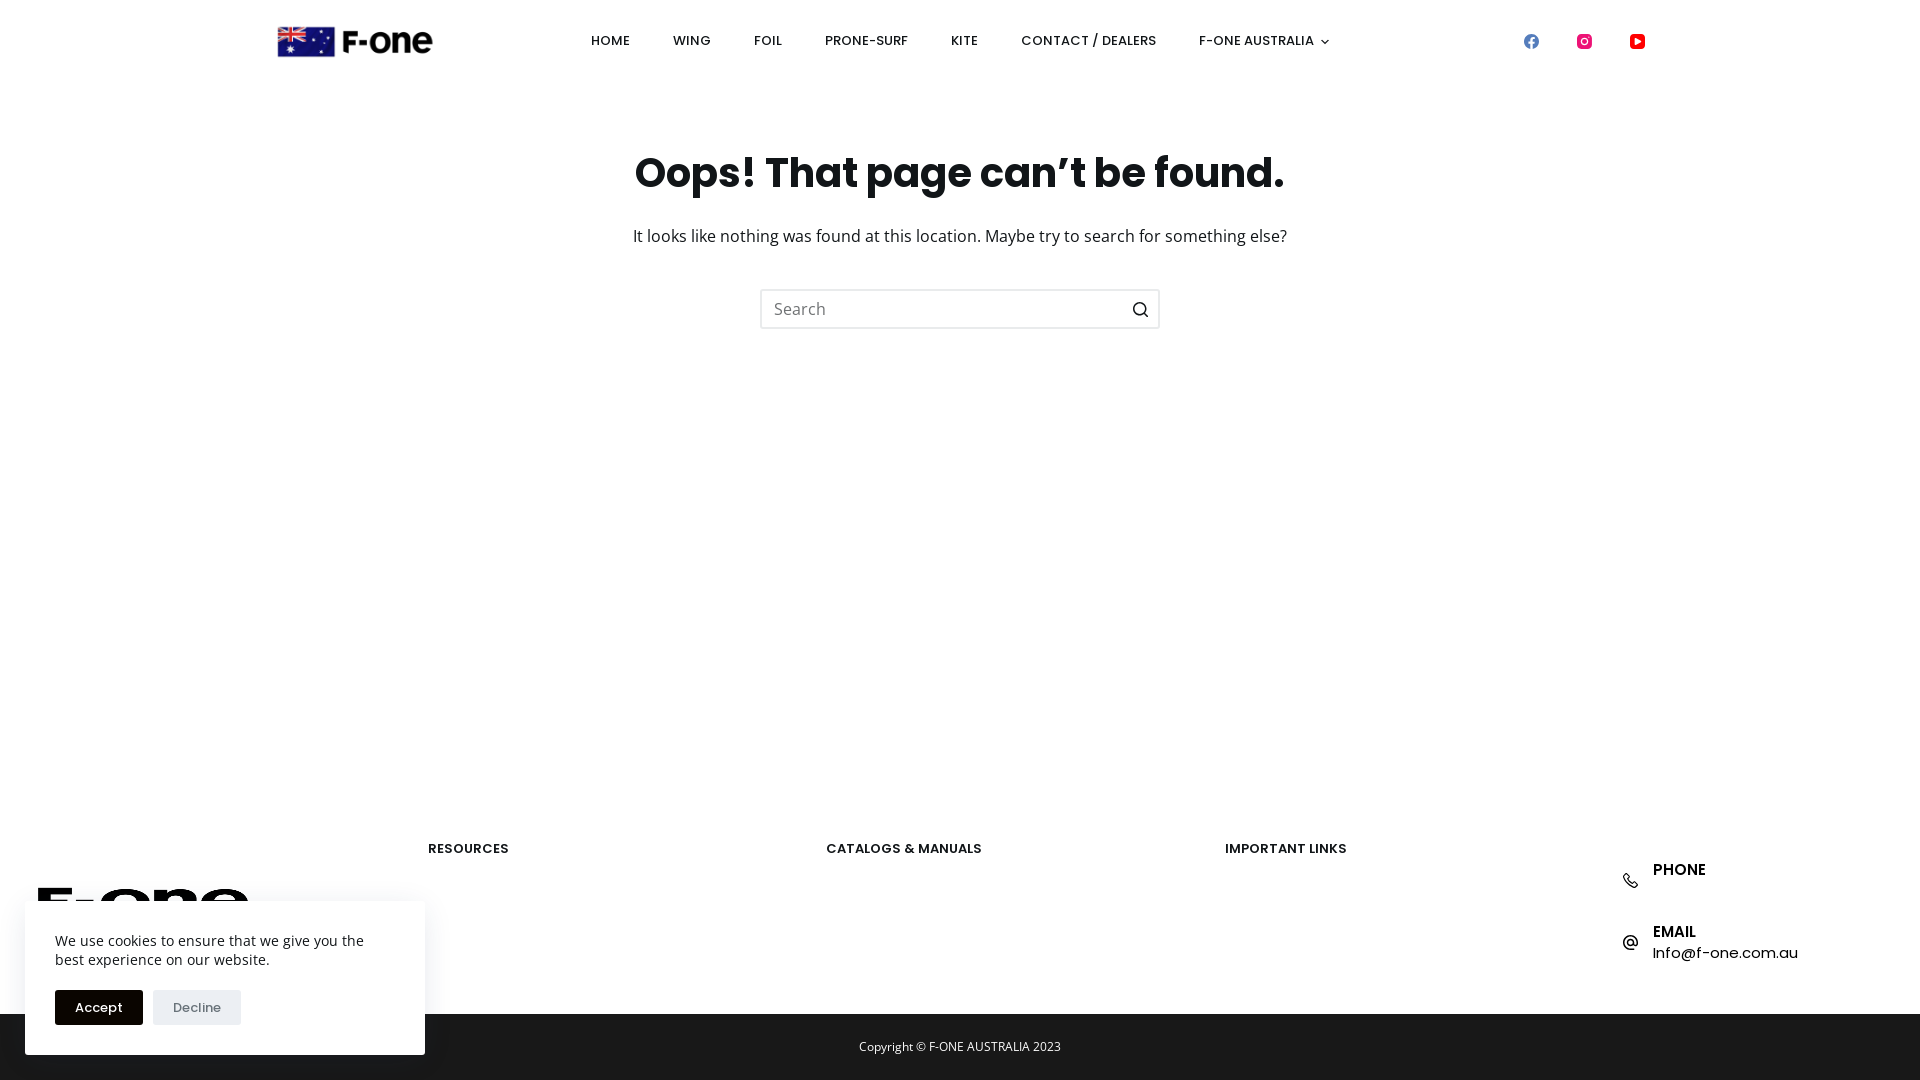 The width and height of the screenshot is (1920, 1080). Describe the element at coordinates (197, 1008) in the screenshot. I see `Decline` at that location.